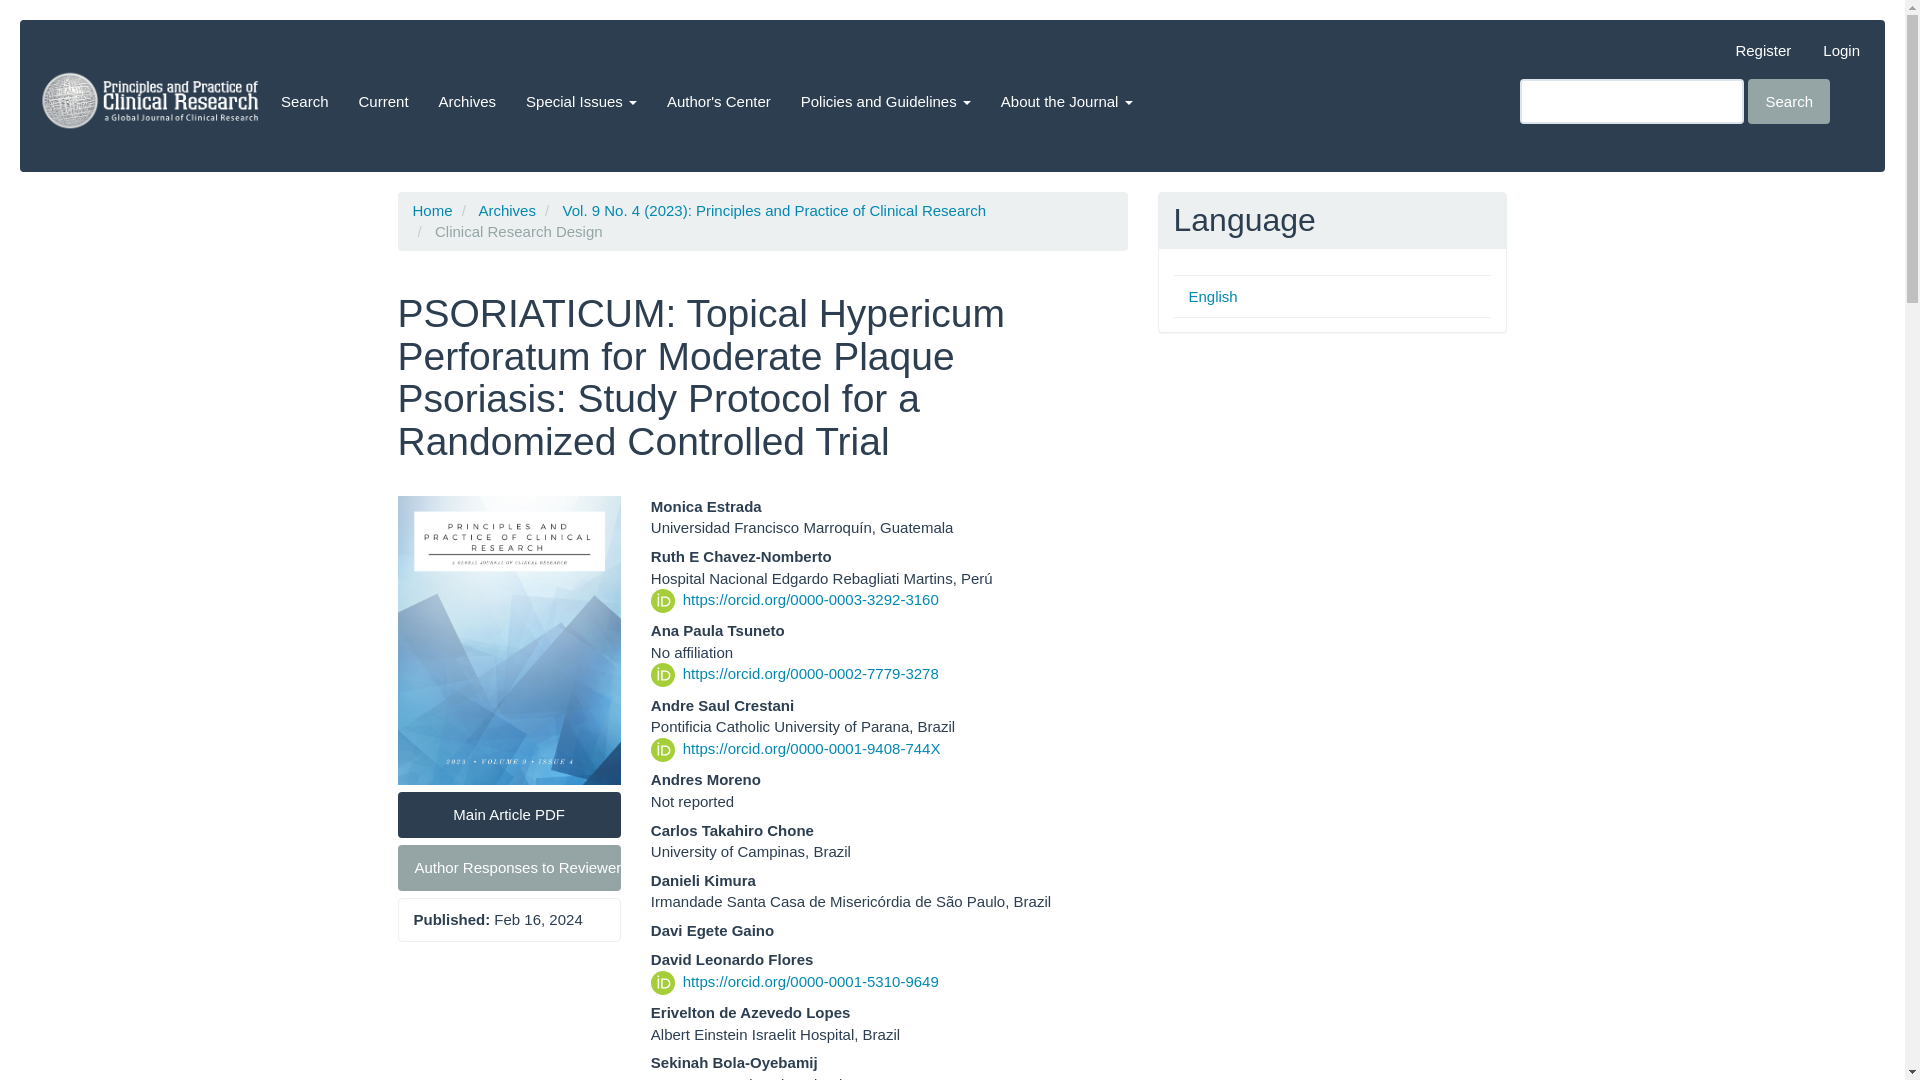  What do you see at coordinates (581, 100) in the screenshot?
I see `Special Issues` at bounding box center [581, 100].